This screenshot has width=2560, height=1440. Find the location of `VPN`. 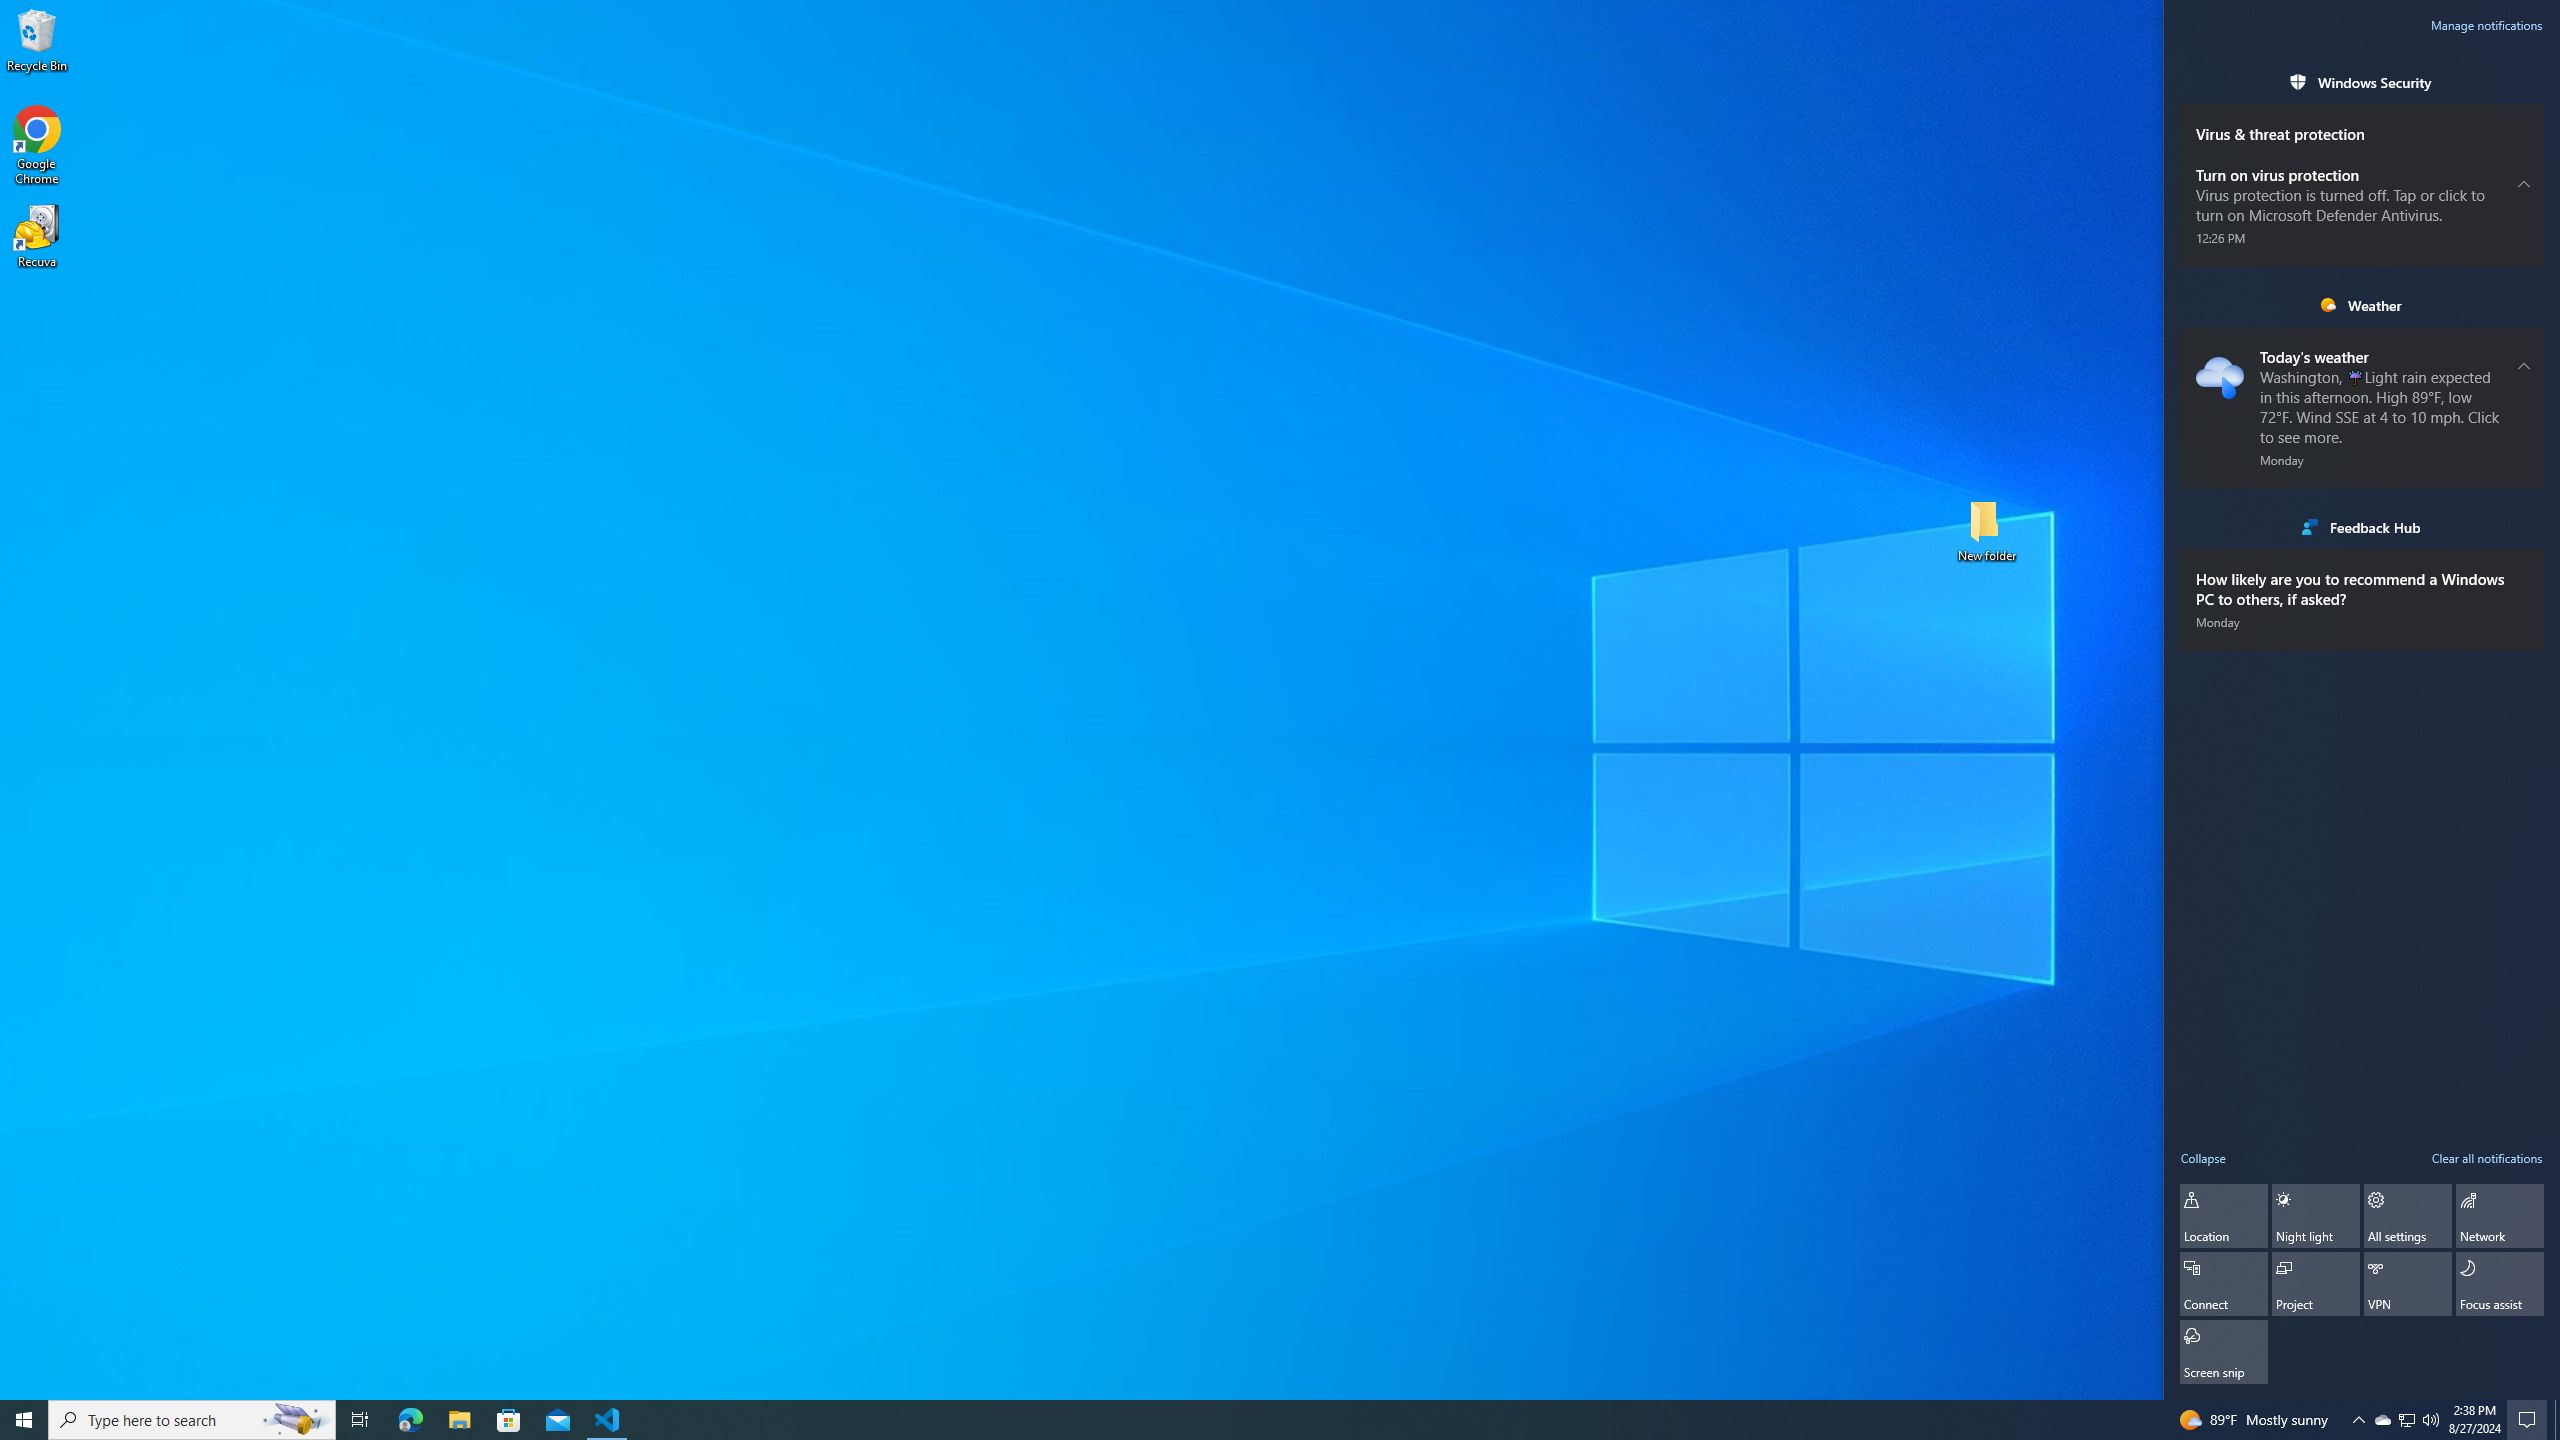

VPN is located at coordinates (2407, 1284).